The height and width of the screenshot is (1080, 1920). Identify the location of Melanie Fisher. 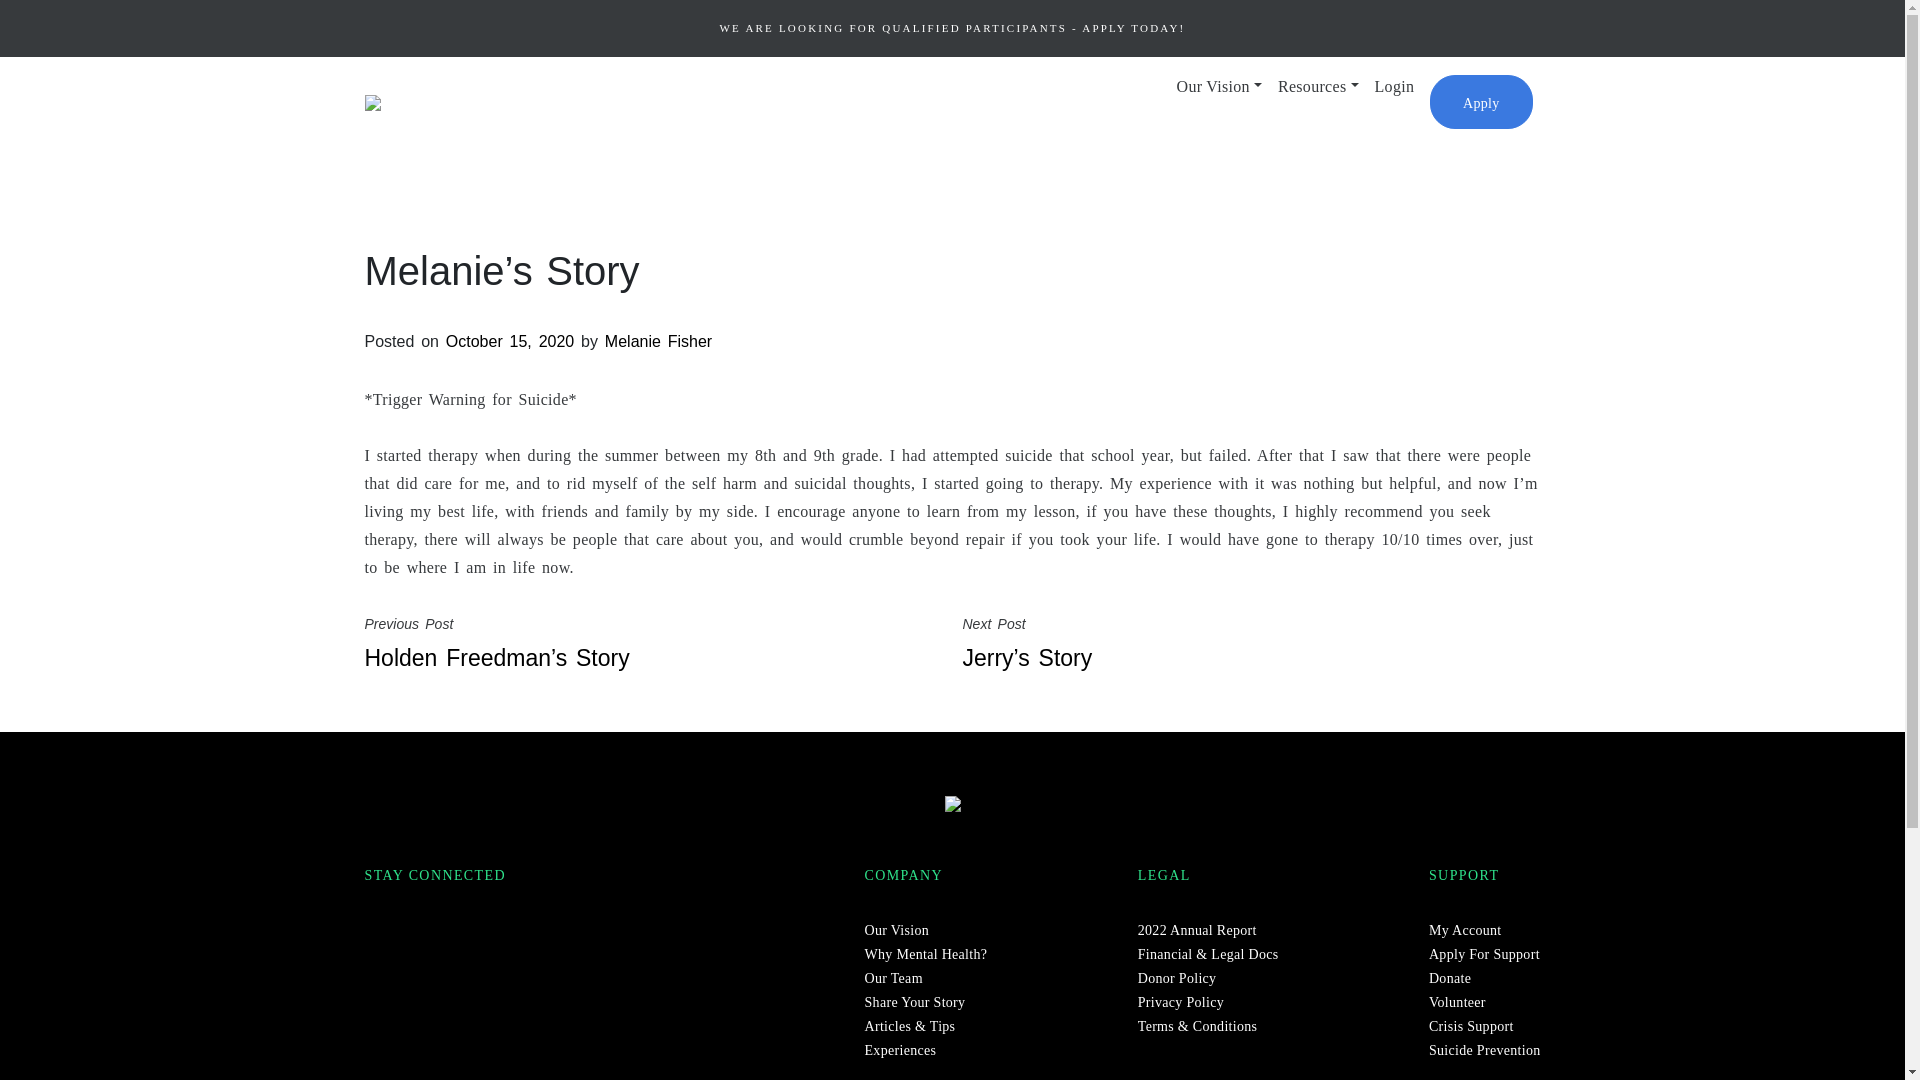
(658, 340).